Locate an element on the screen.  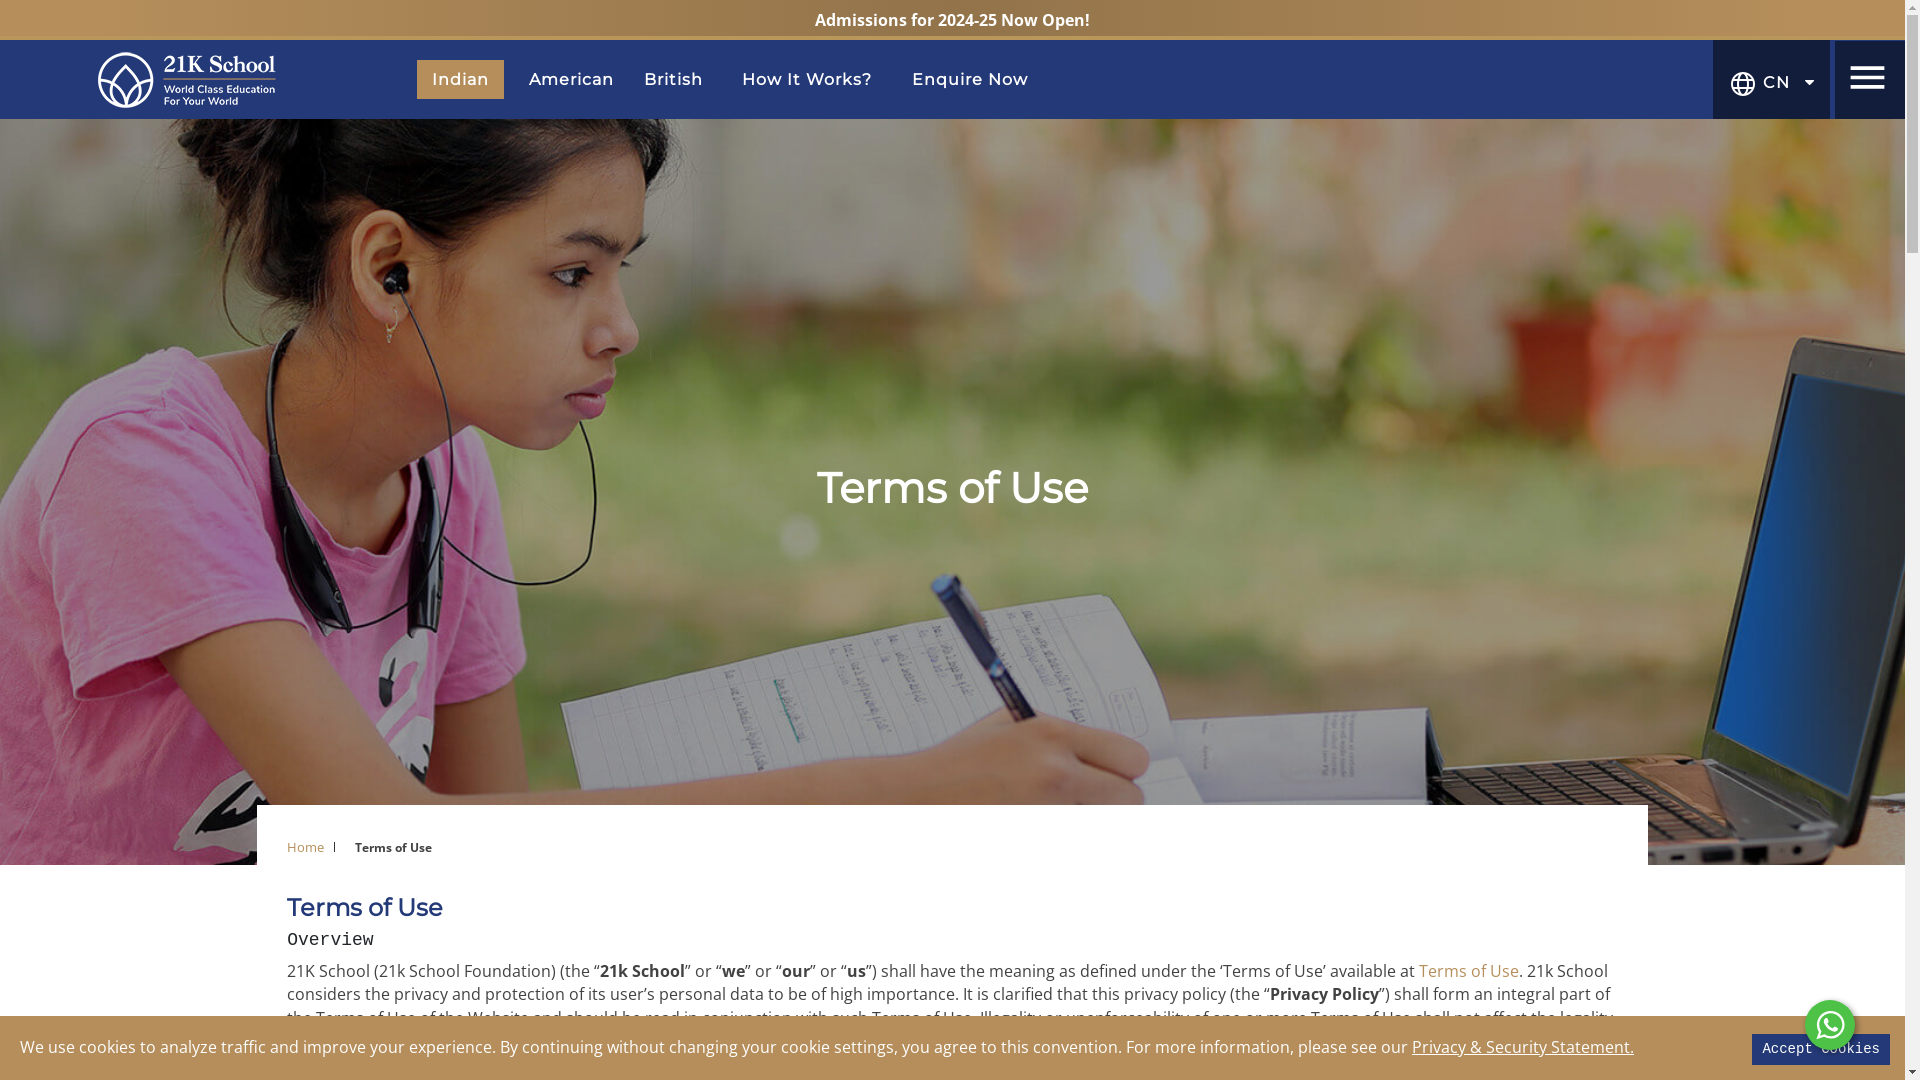
British is located at coordinates (674, 80).